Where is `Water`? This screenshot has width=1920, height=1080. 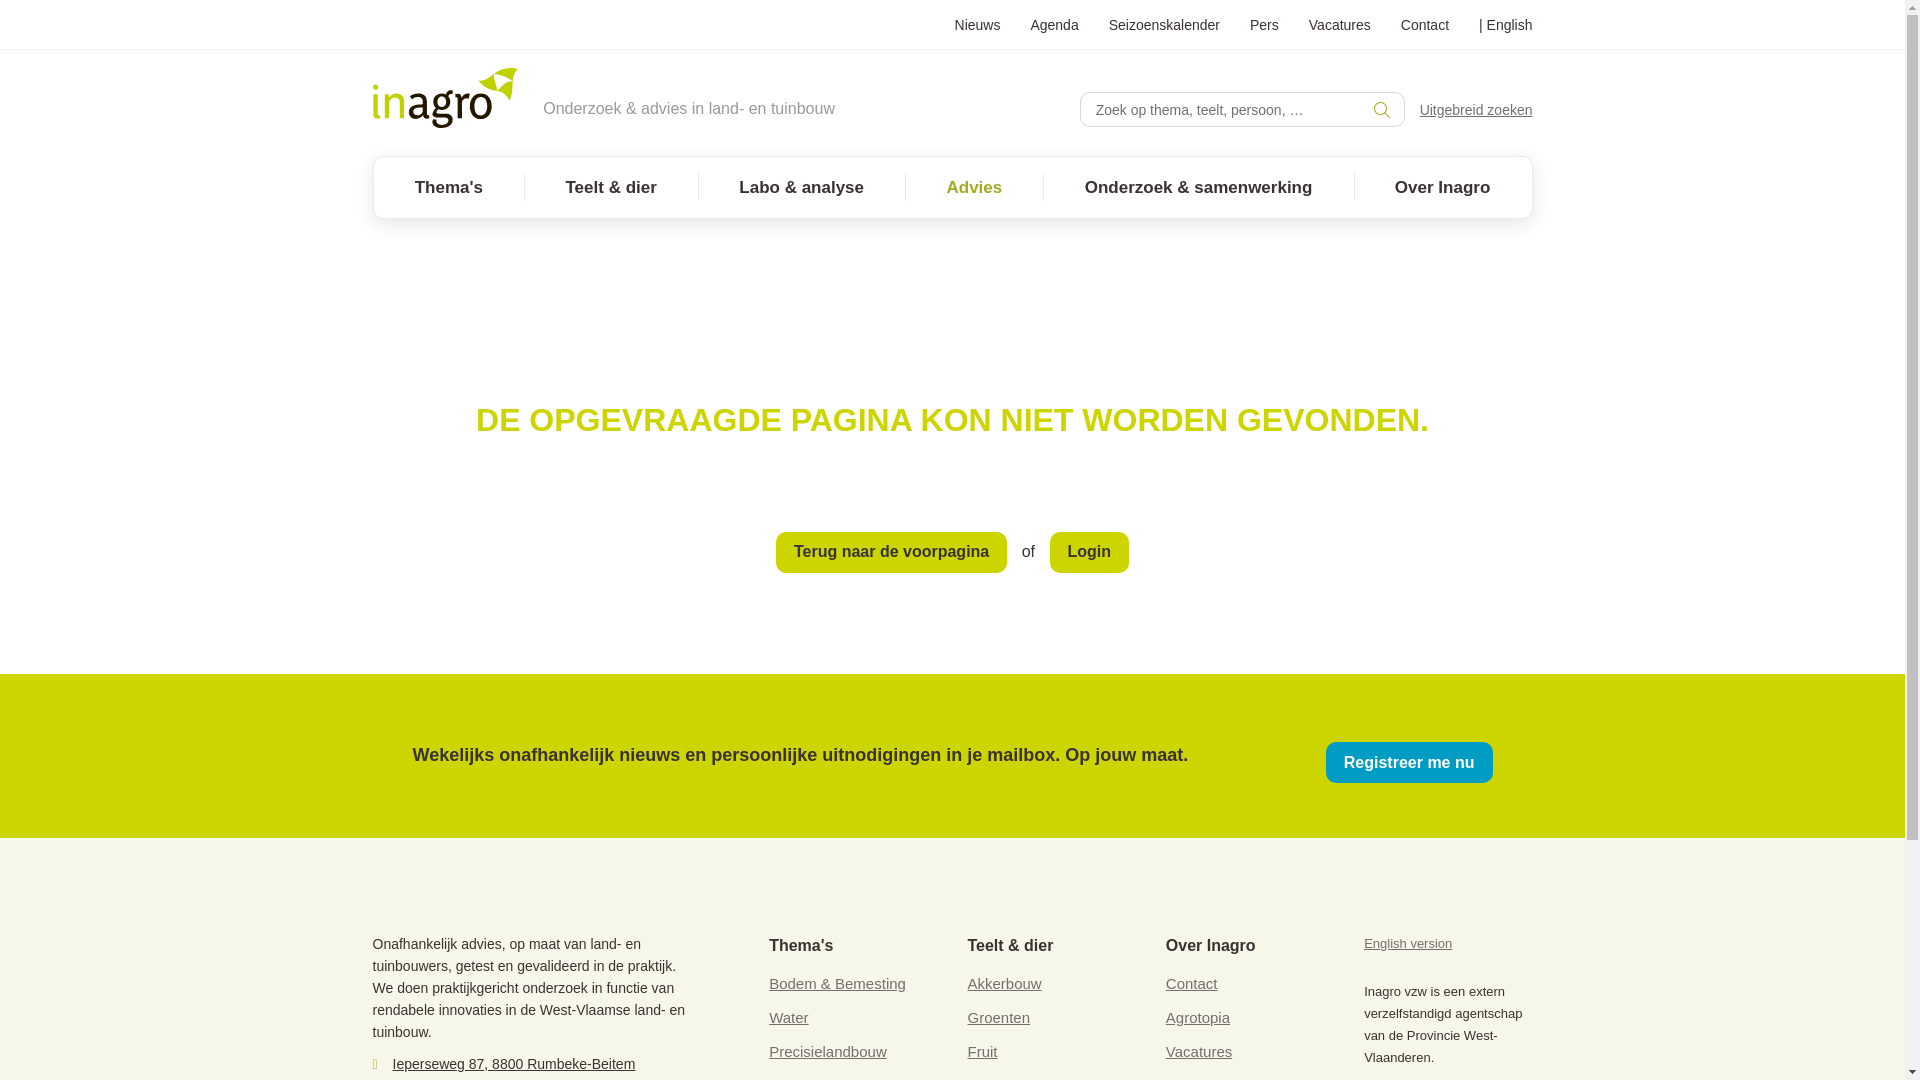
Water is located at coordinates (788, 1018).